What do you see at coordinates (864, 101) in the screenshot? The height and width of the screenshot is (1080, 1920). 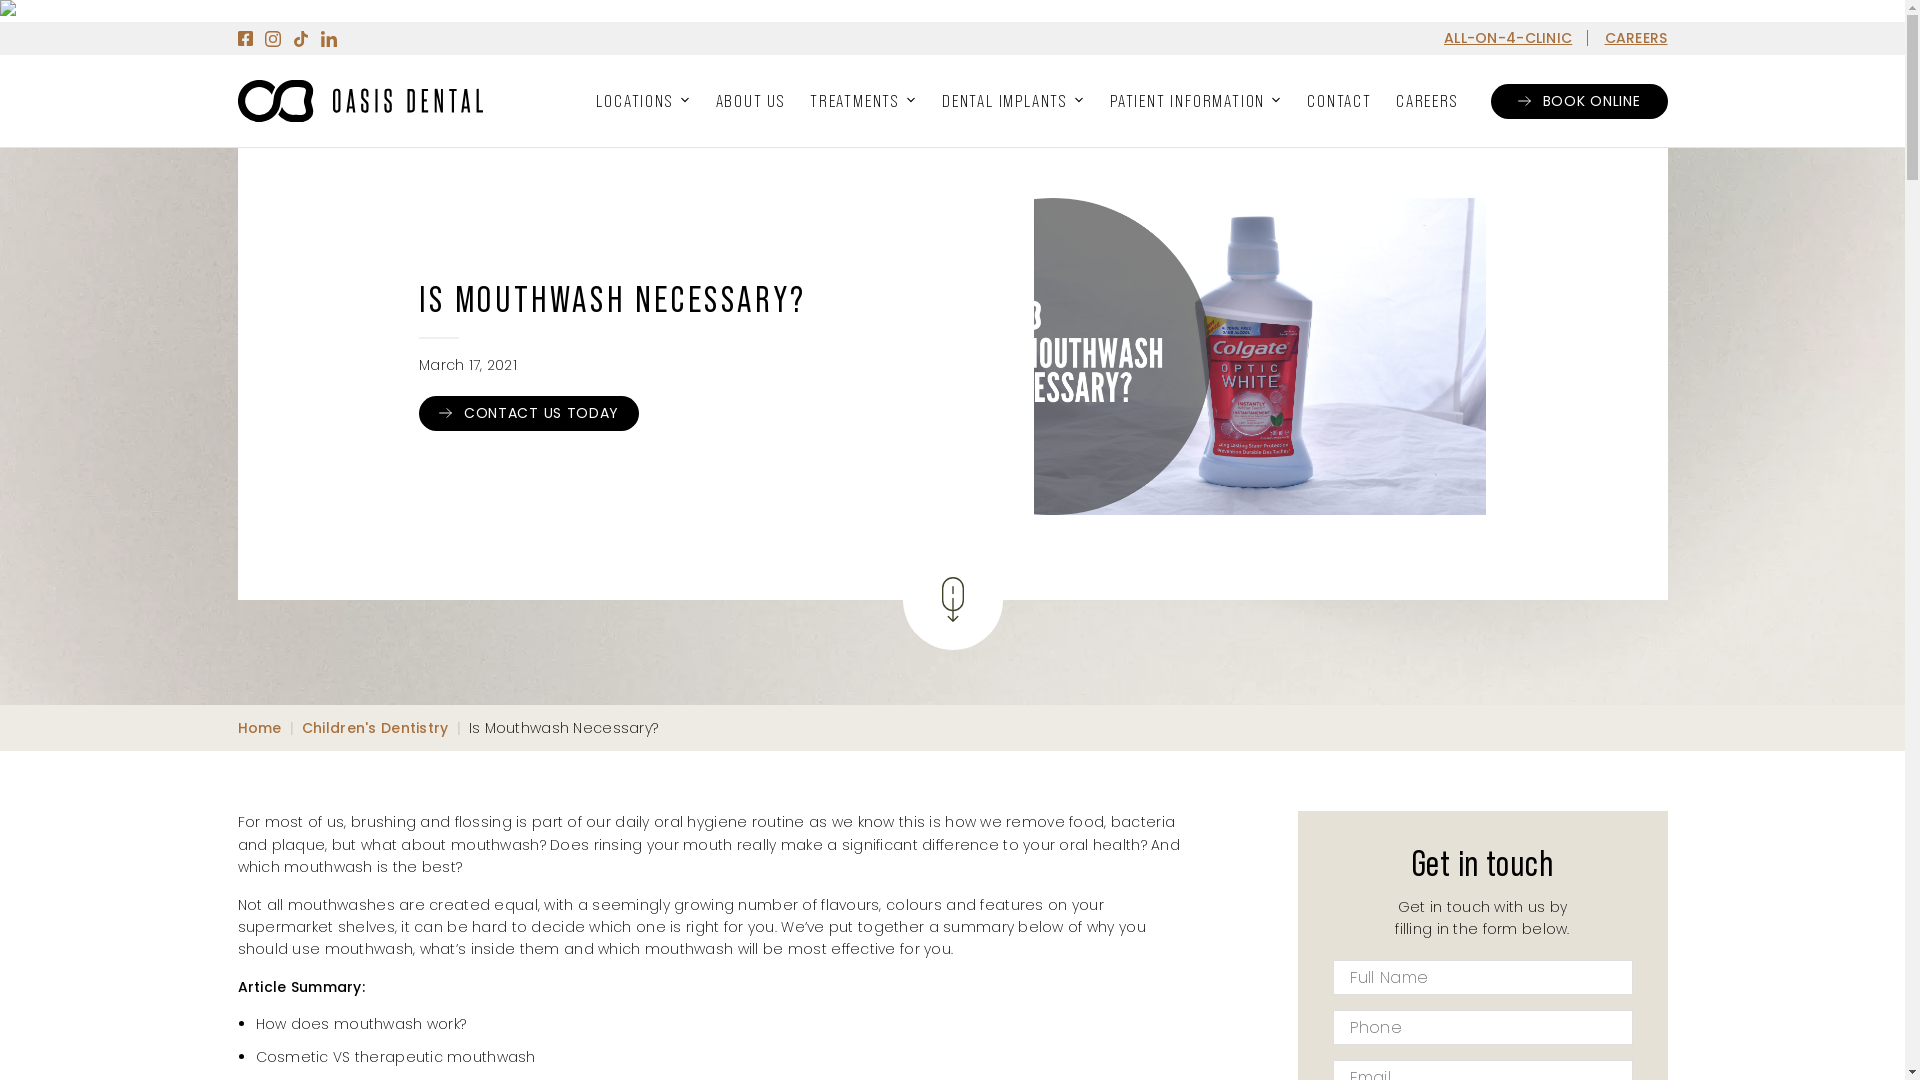 I see `TREATMENTS` at bounding box center [864, 101].